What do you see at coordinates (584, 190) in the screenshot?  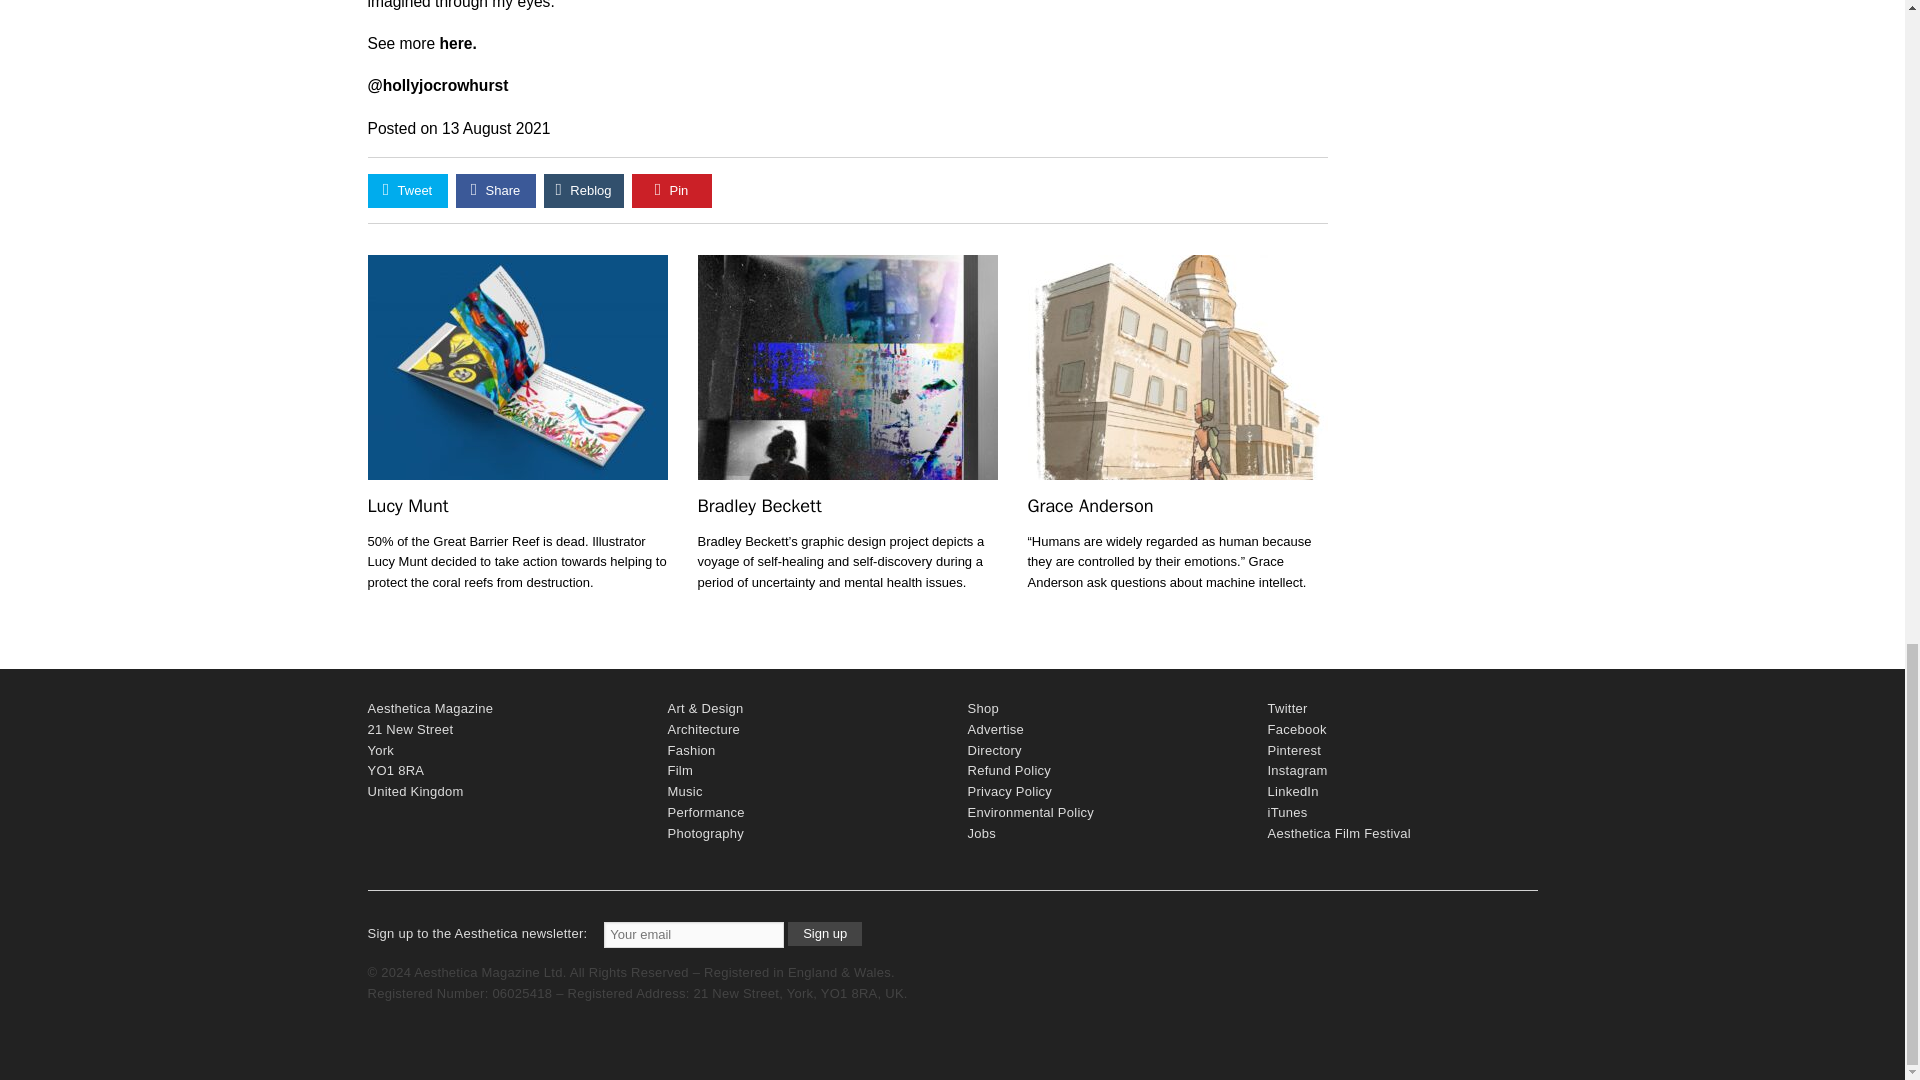 I see `Reblog` at bounding box center [584, 190].